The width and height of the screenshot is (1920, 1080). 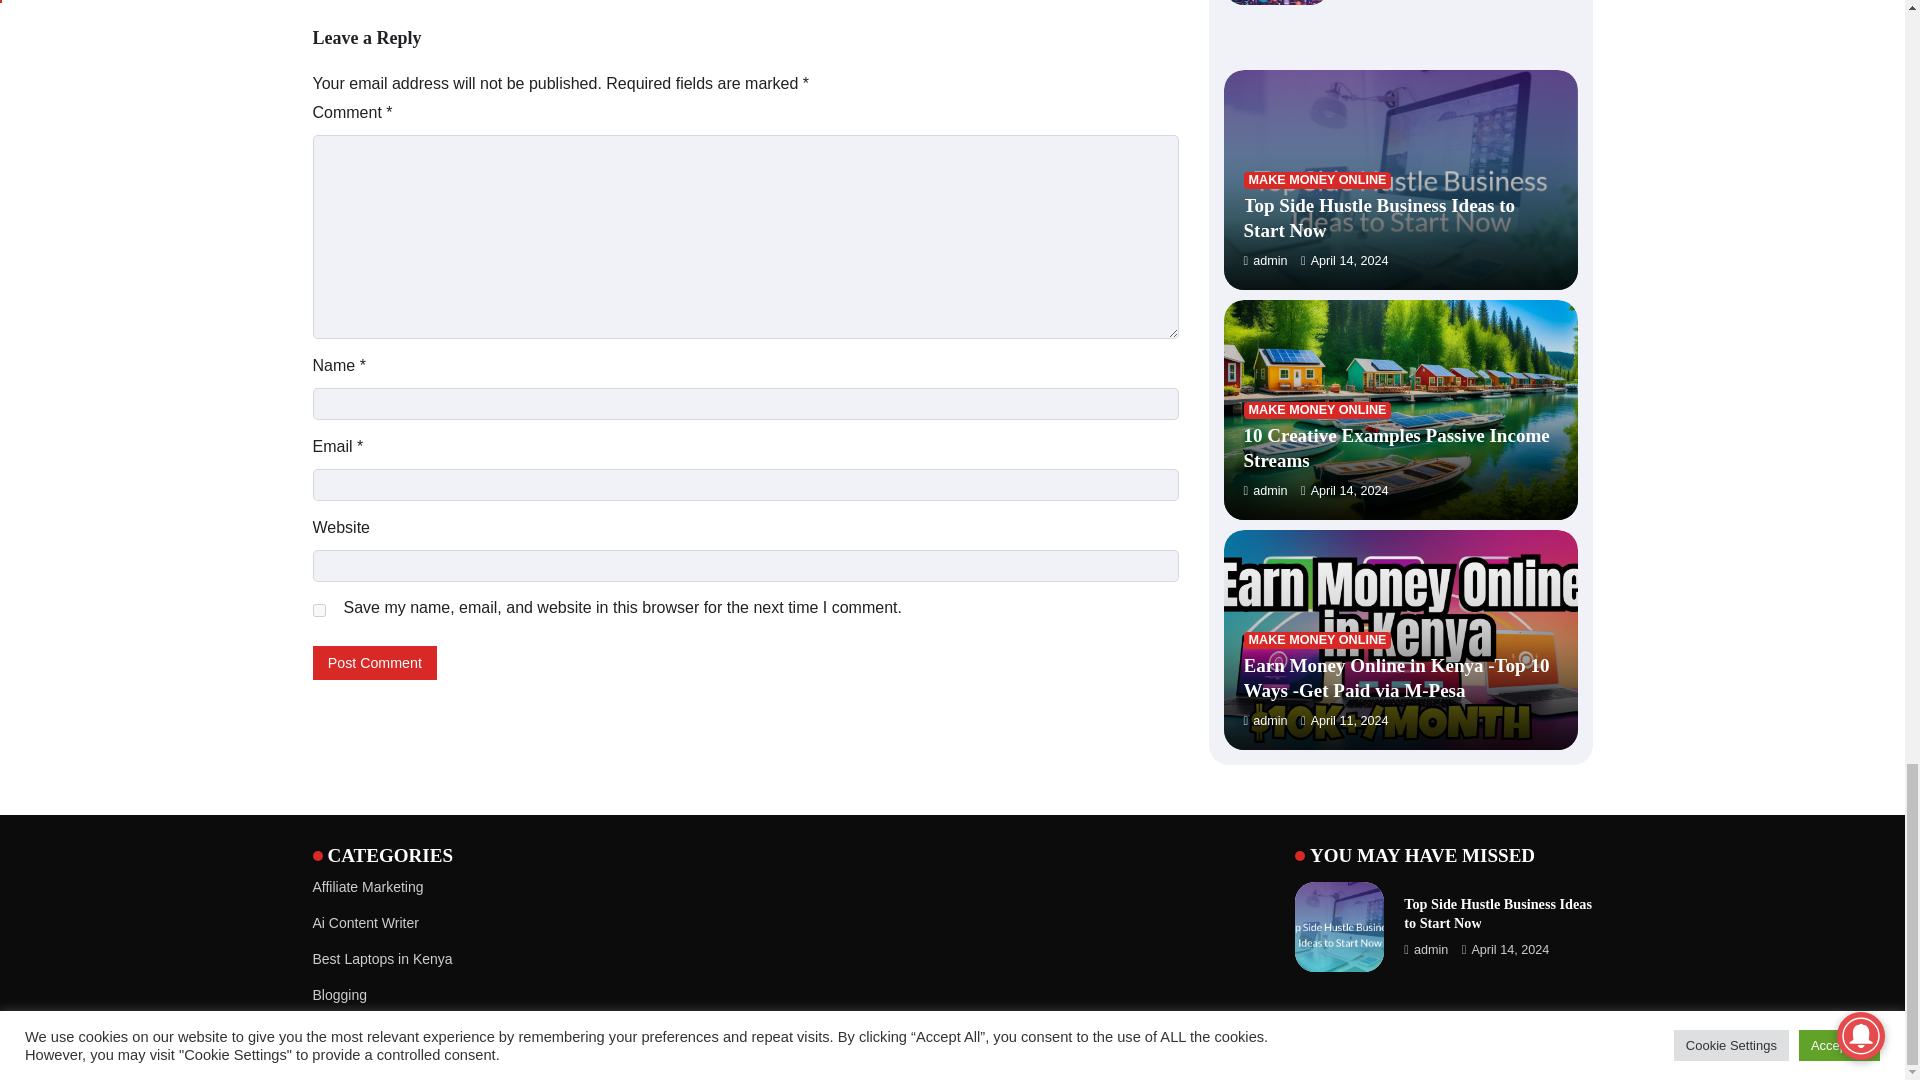 What do you see at coordinates (318, 610) in the screenshot?
I see `yes` at bounding box center [318, 610].